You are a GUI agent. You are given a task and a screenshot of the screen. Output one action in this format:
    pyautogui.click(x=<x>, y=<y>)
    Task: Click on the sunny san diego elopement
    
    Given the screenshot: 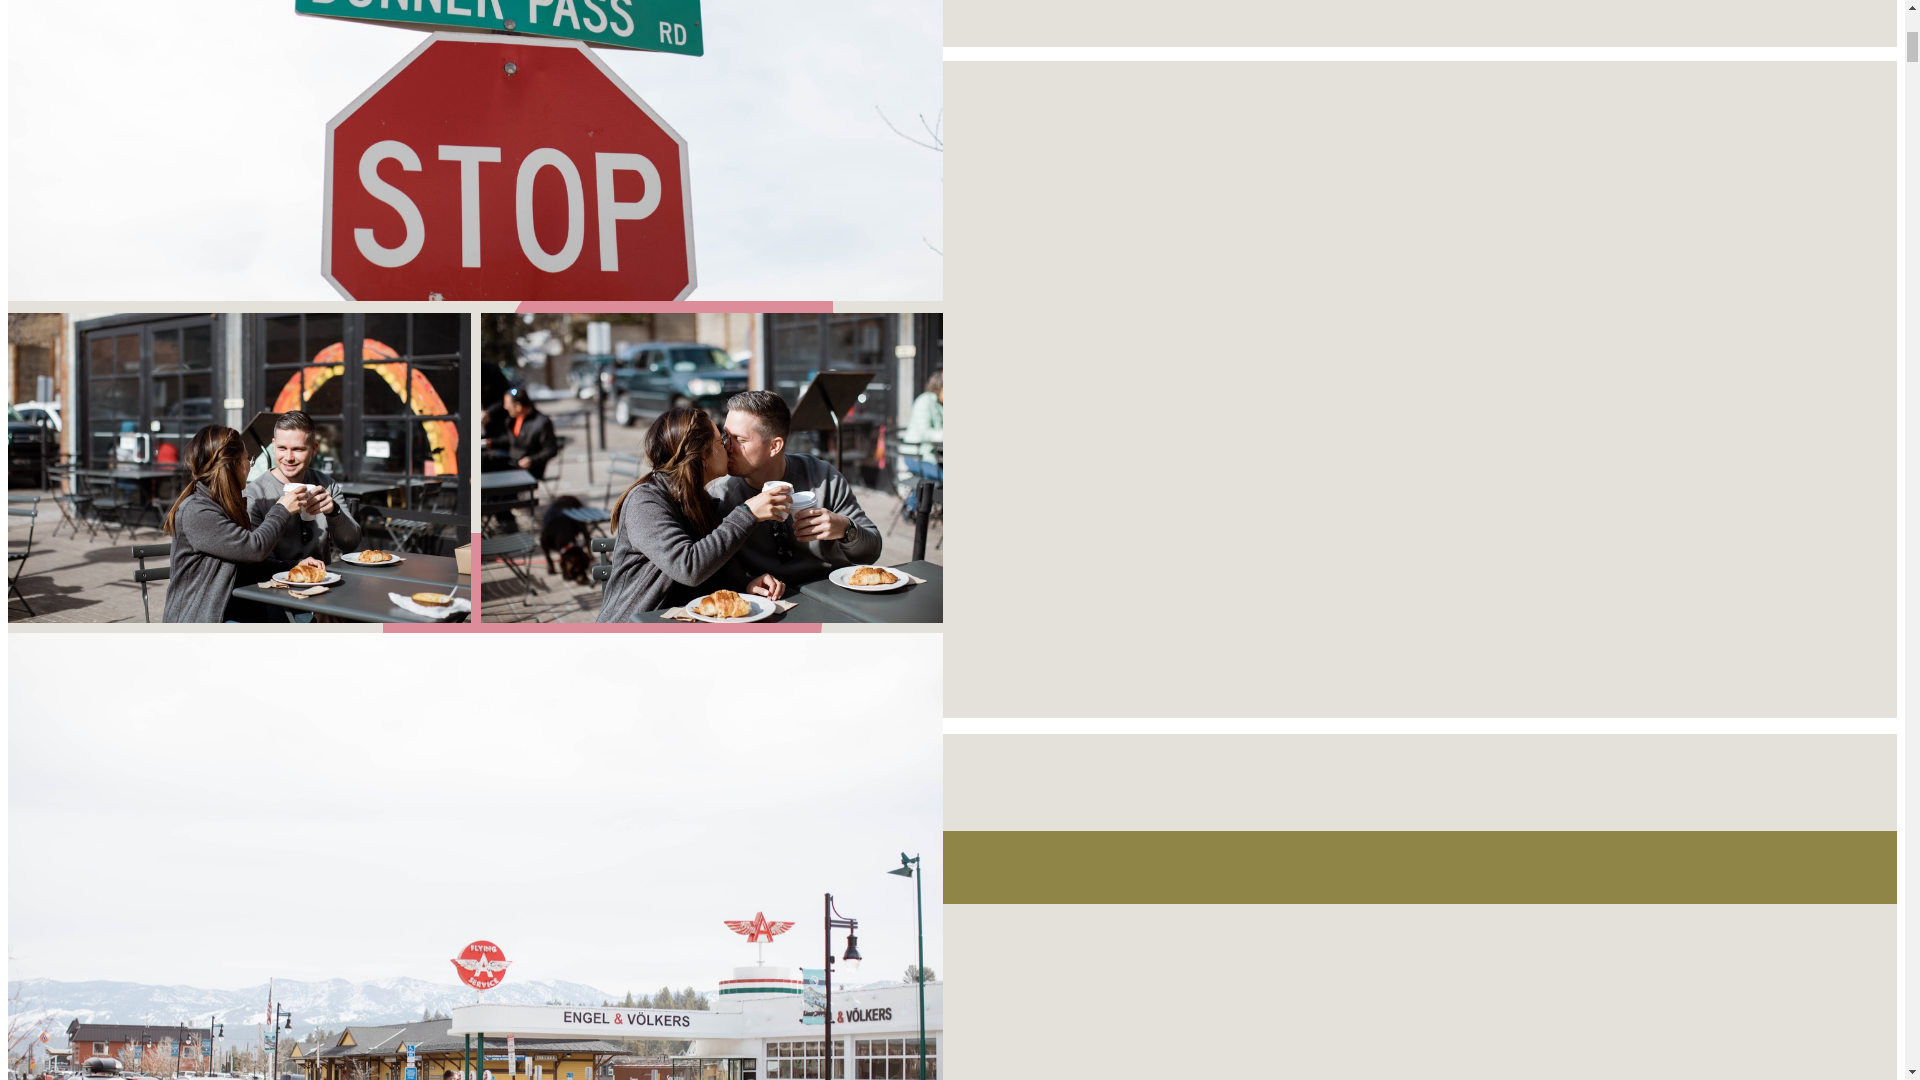 What is the action you would take?
    pyautogui.click(x=106, y=868)
    